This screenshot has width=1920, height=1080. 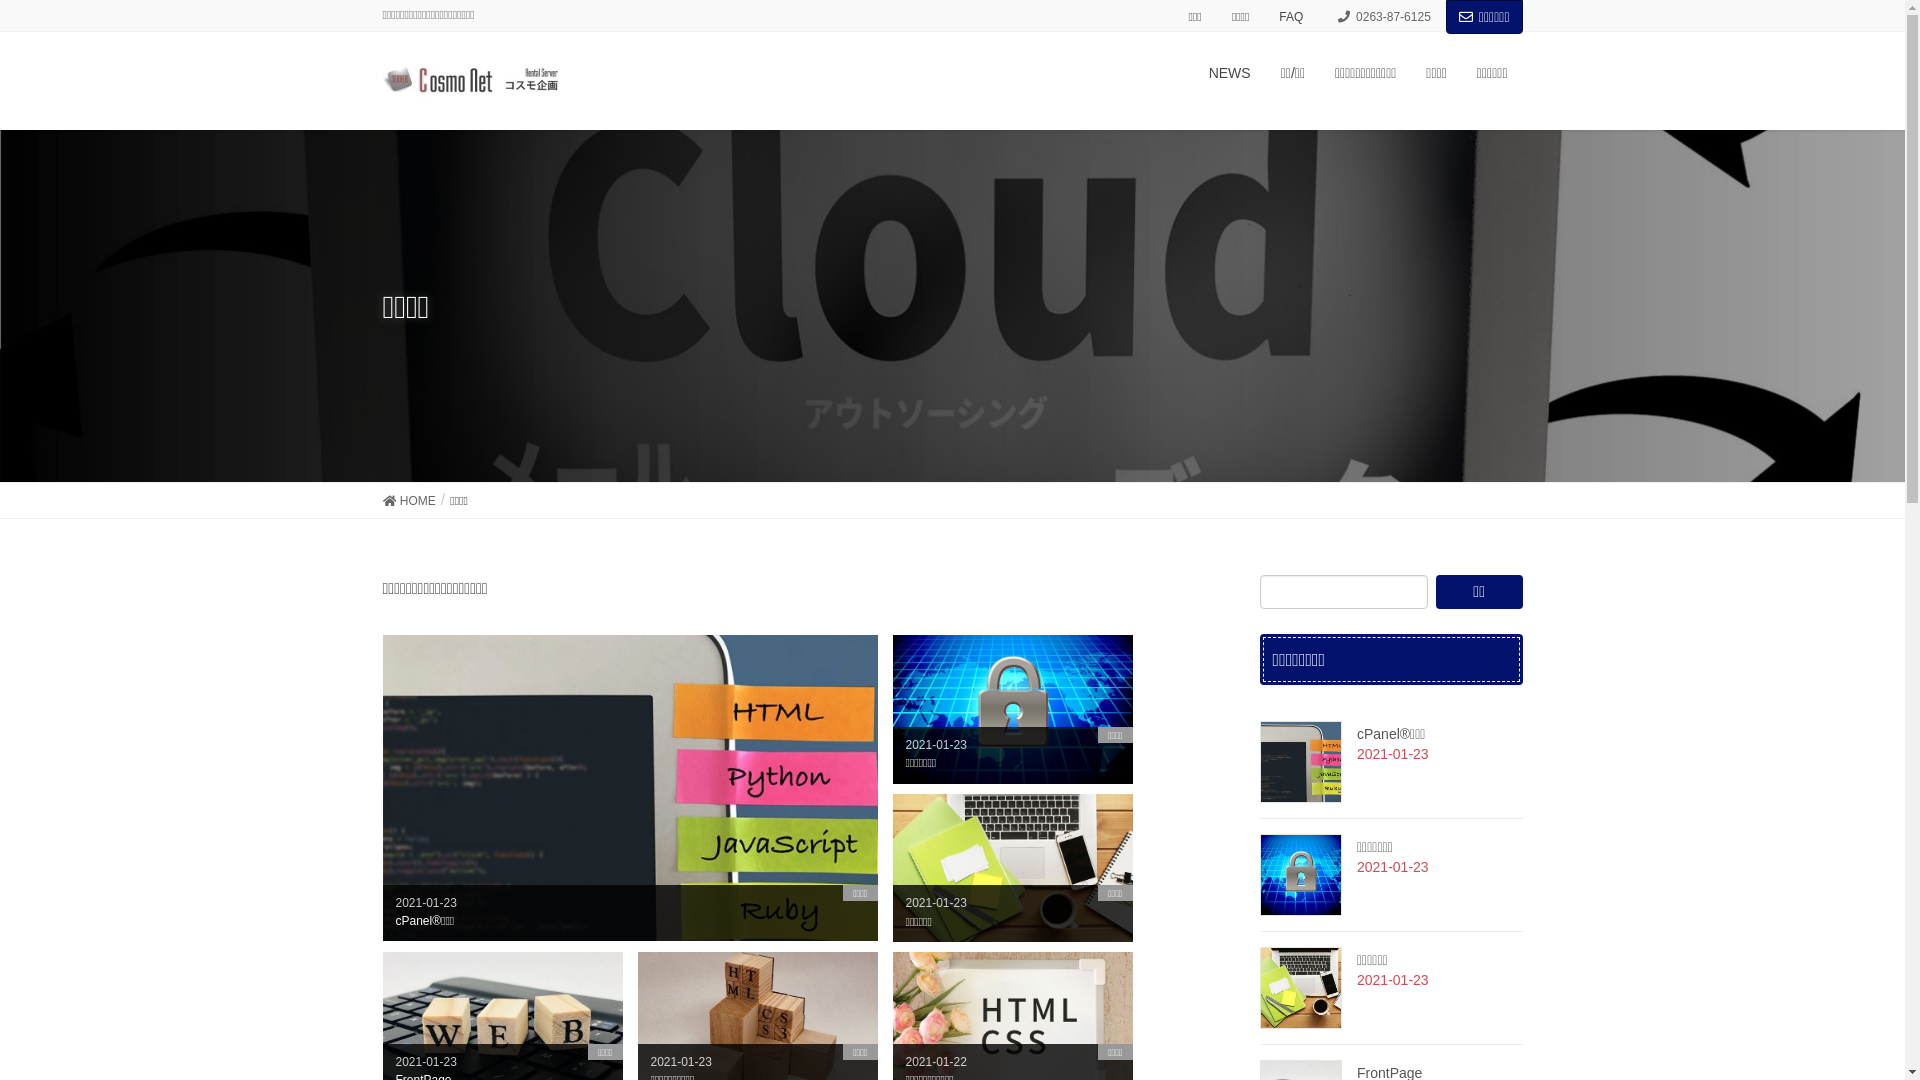 I want to click on FAQ, so click(x=1291, y=18).